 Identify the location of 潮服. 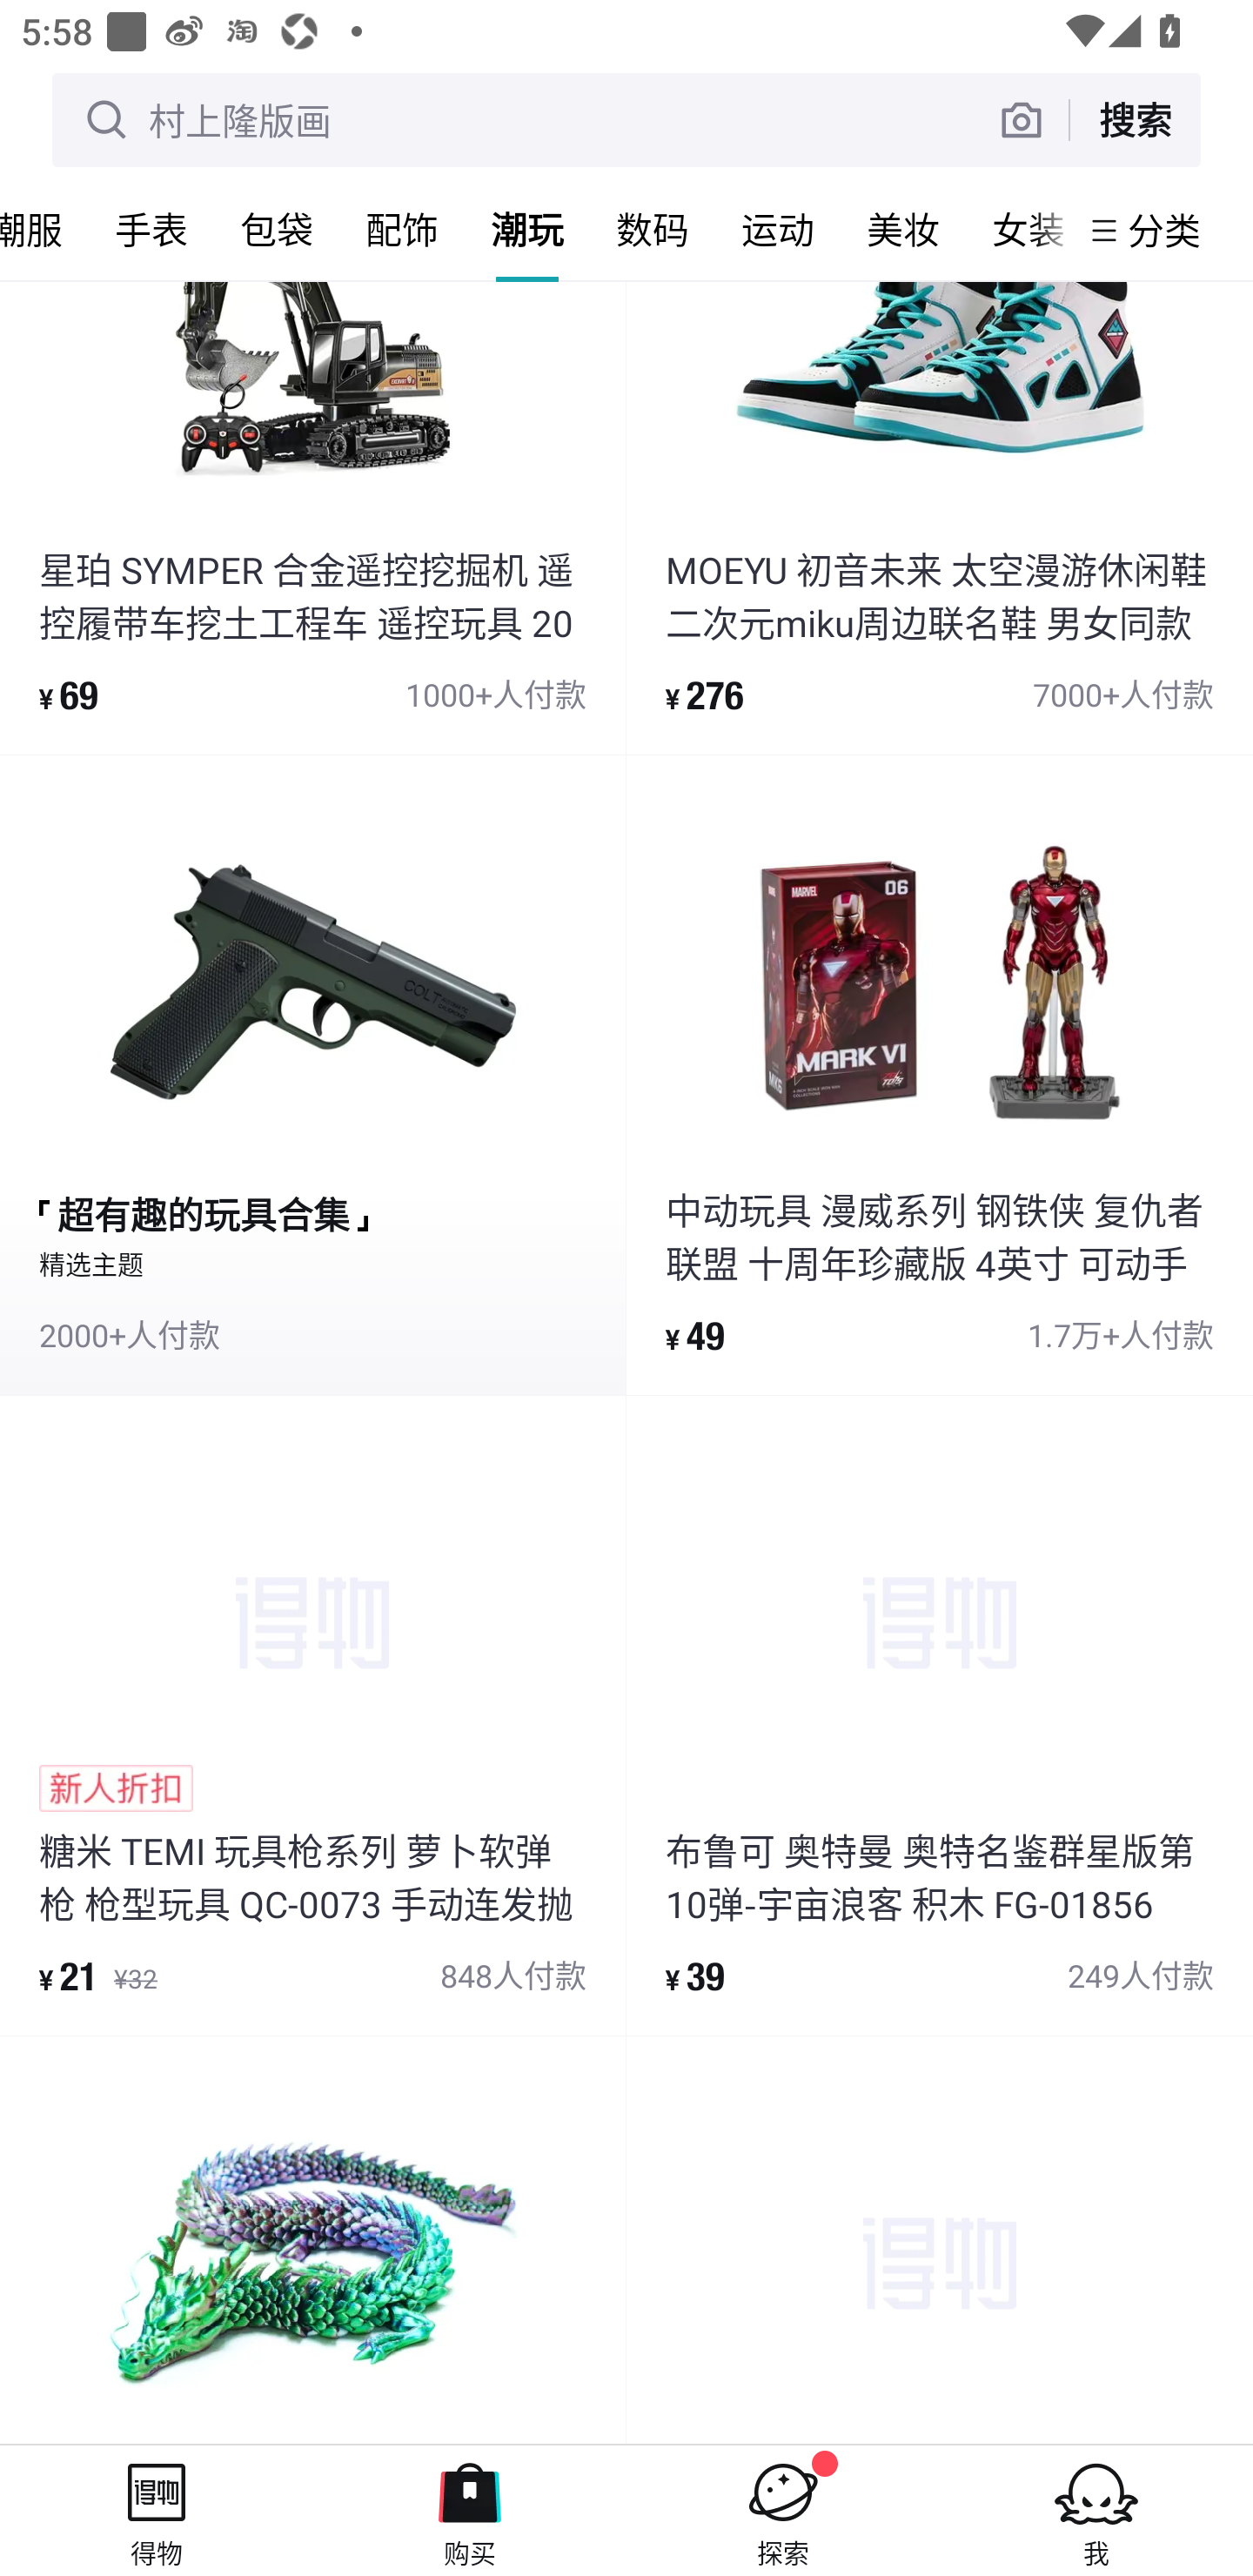
(44, 229).